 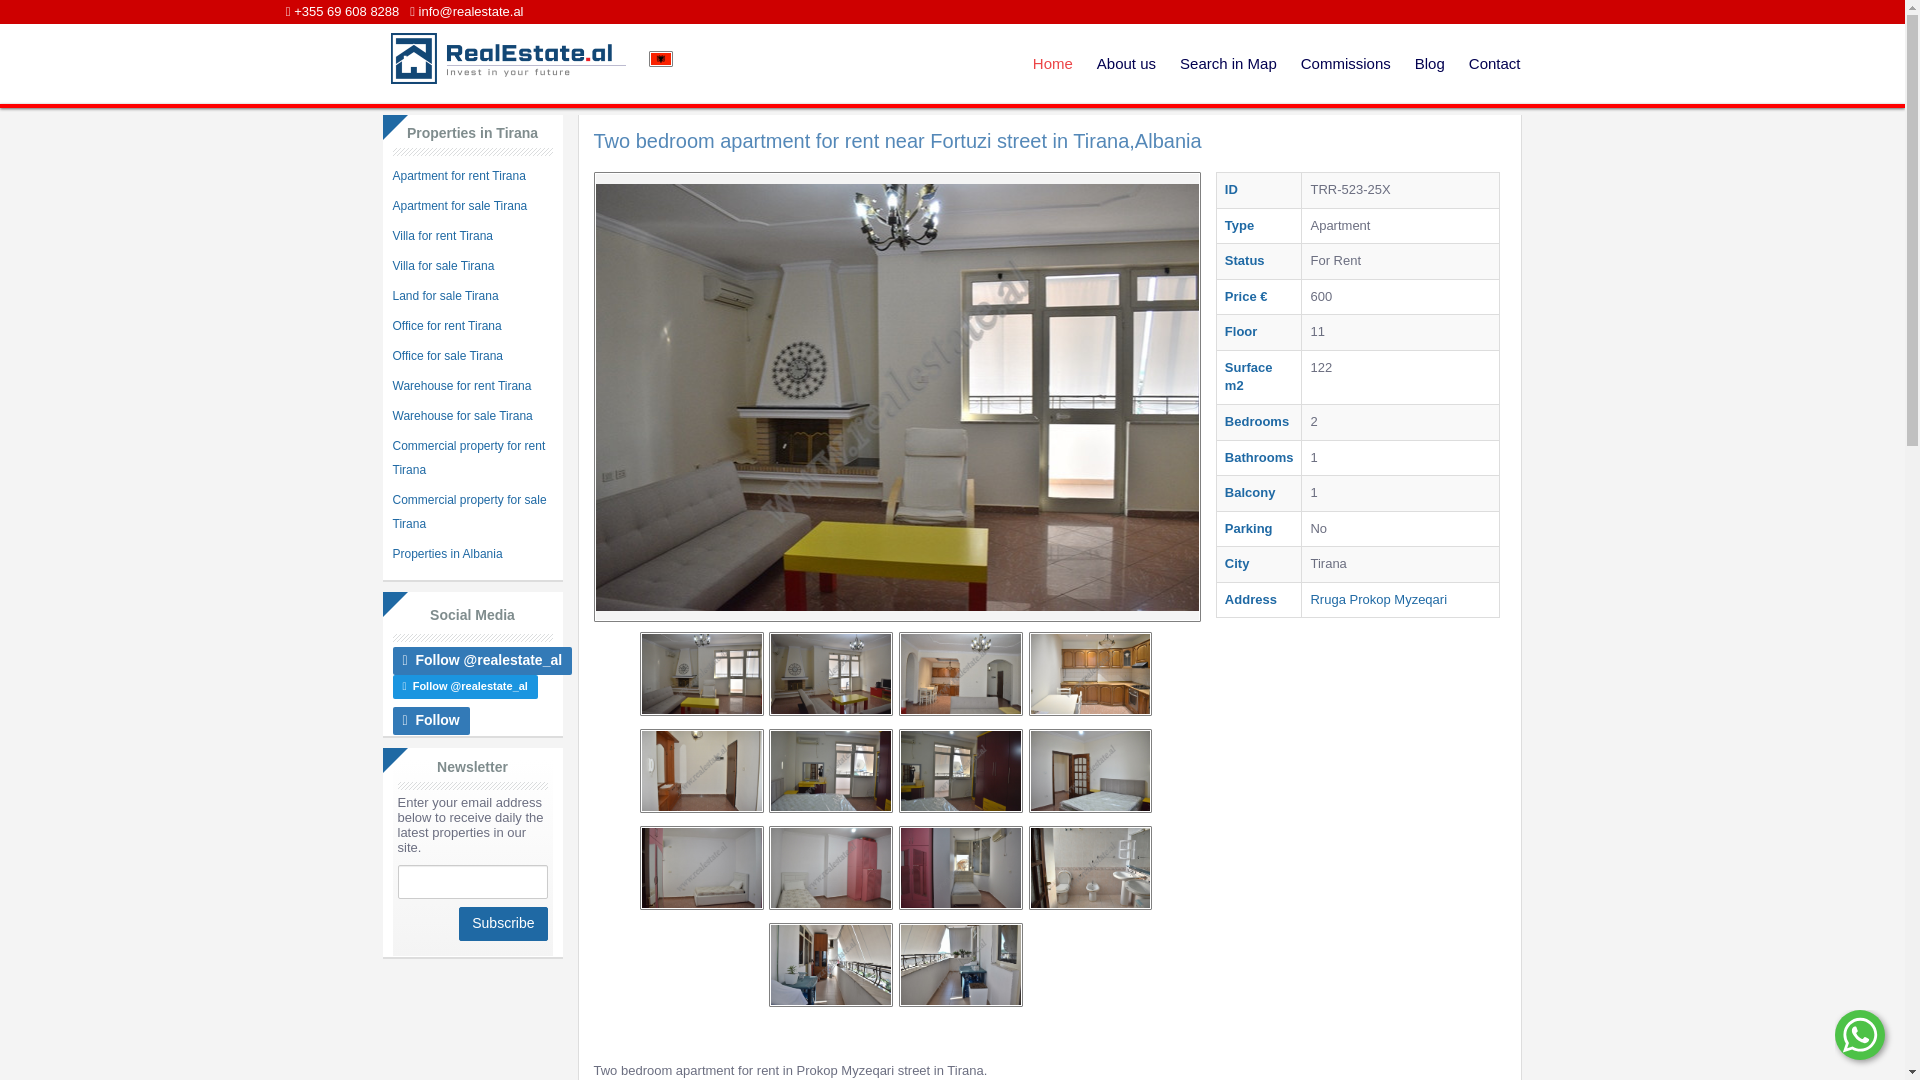 What do you see at coordinates (960, 673) in the screenshot?
I see `Image` at bounding box center [960, 673].